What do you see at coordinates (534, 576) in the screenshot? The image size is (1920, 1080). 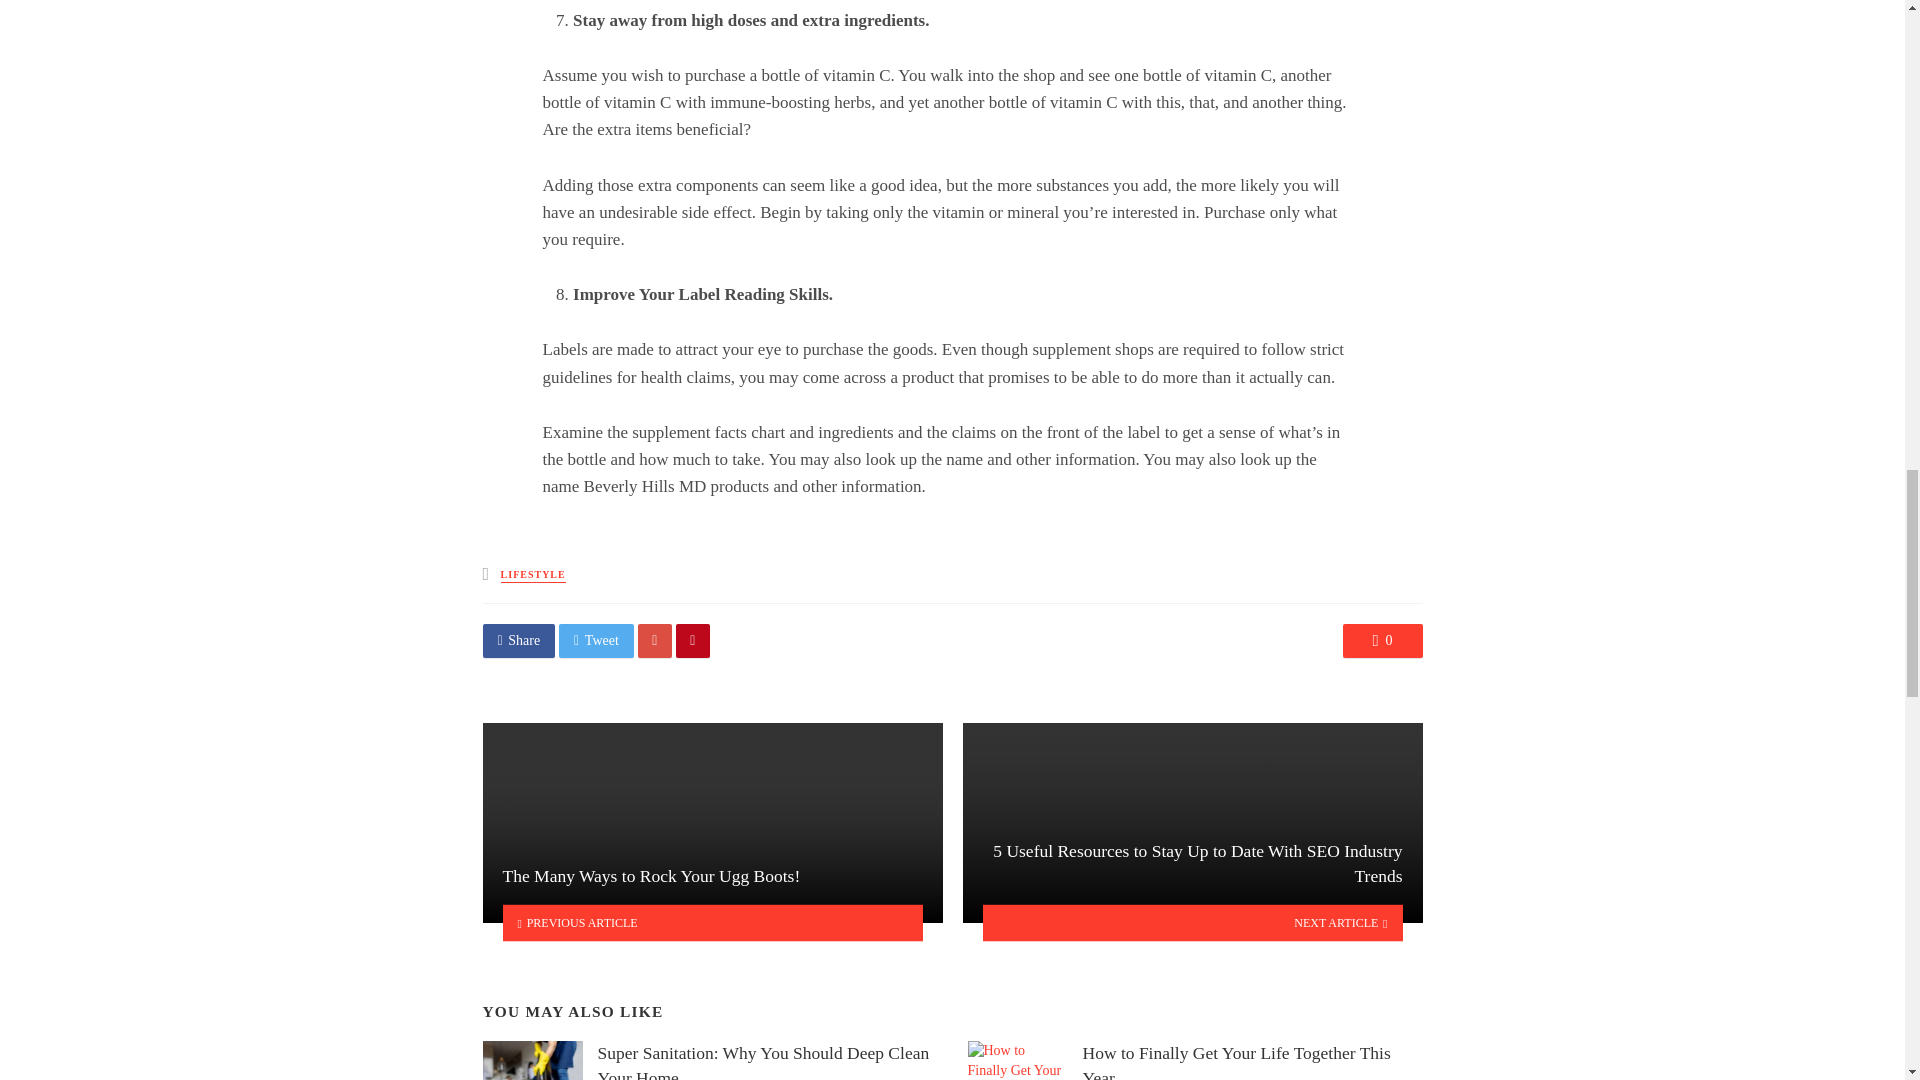 I see `LIFESTYLE` at bounding box center [534, 576].